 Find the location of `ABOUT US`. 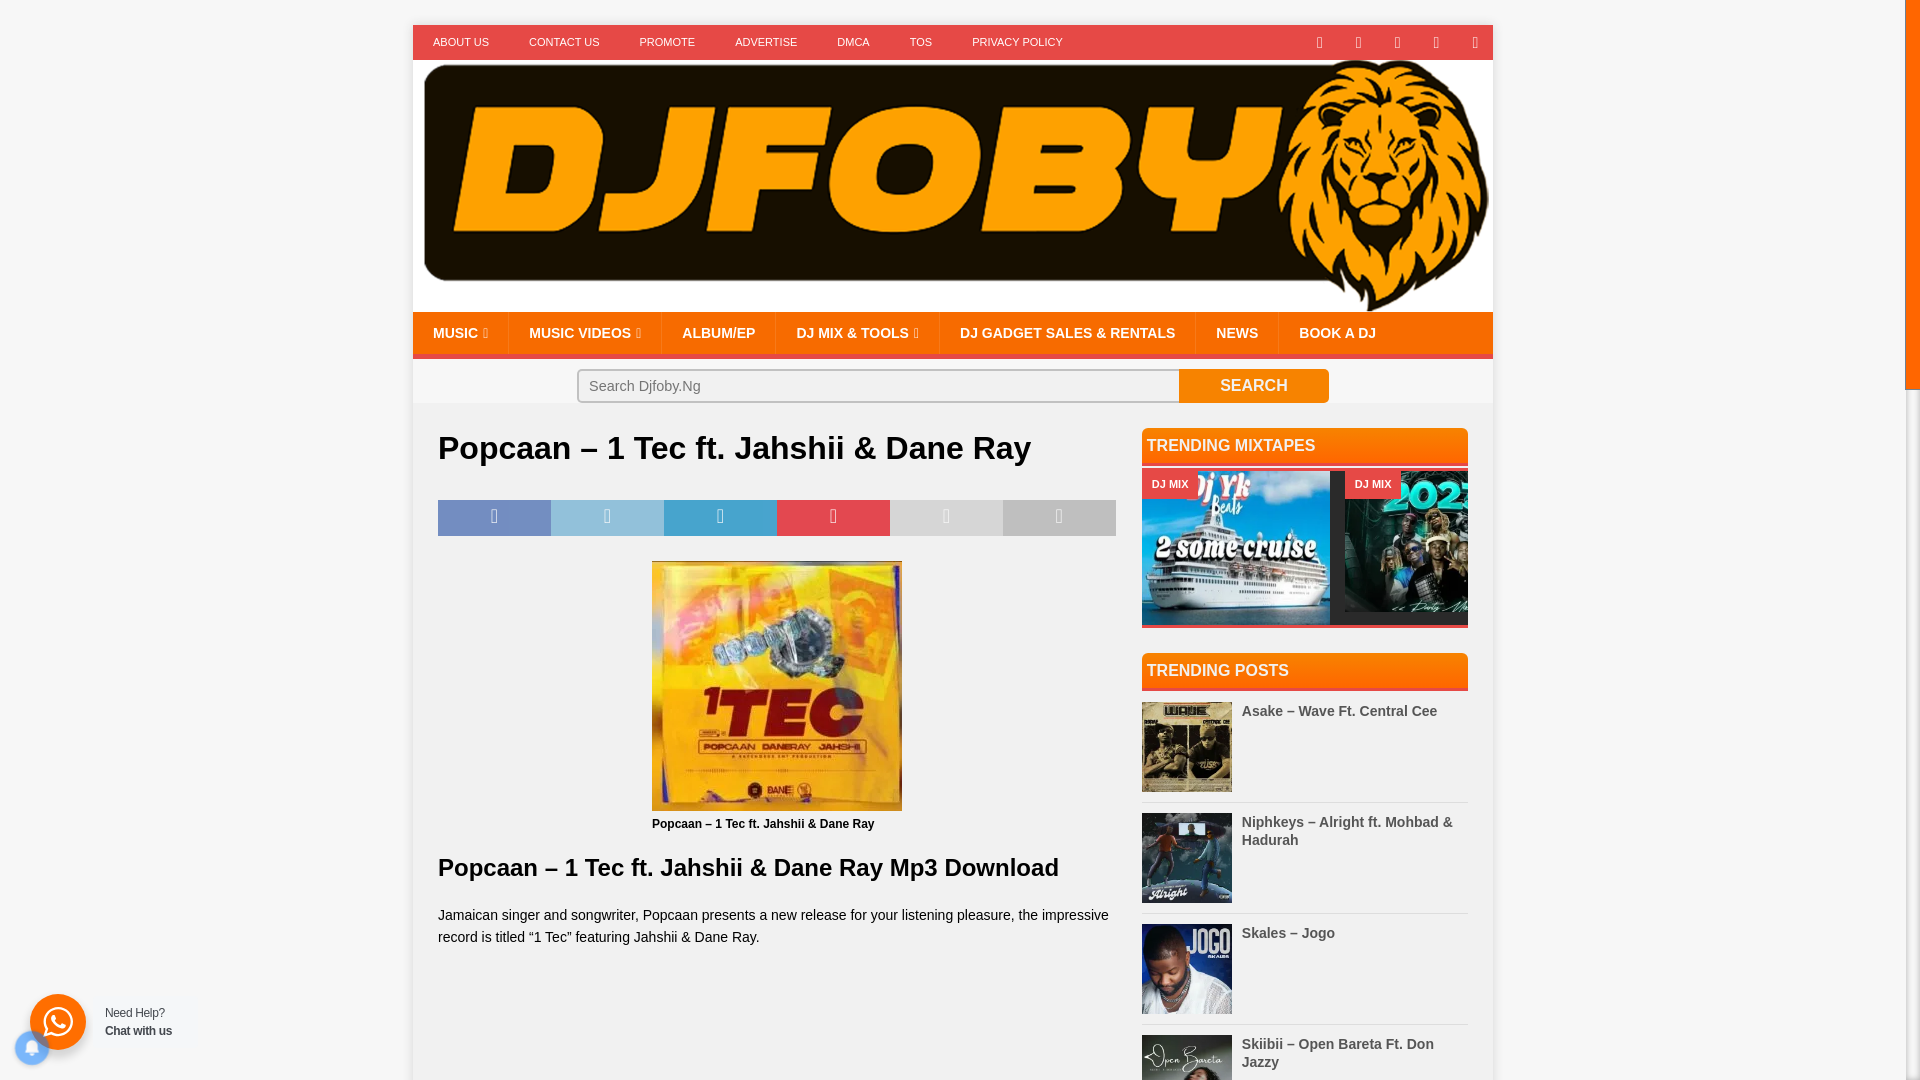

ABOUT US is located at coordinates (460, 42).